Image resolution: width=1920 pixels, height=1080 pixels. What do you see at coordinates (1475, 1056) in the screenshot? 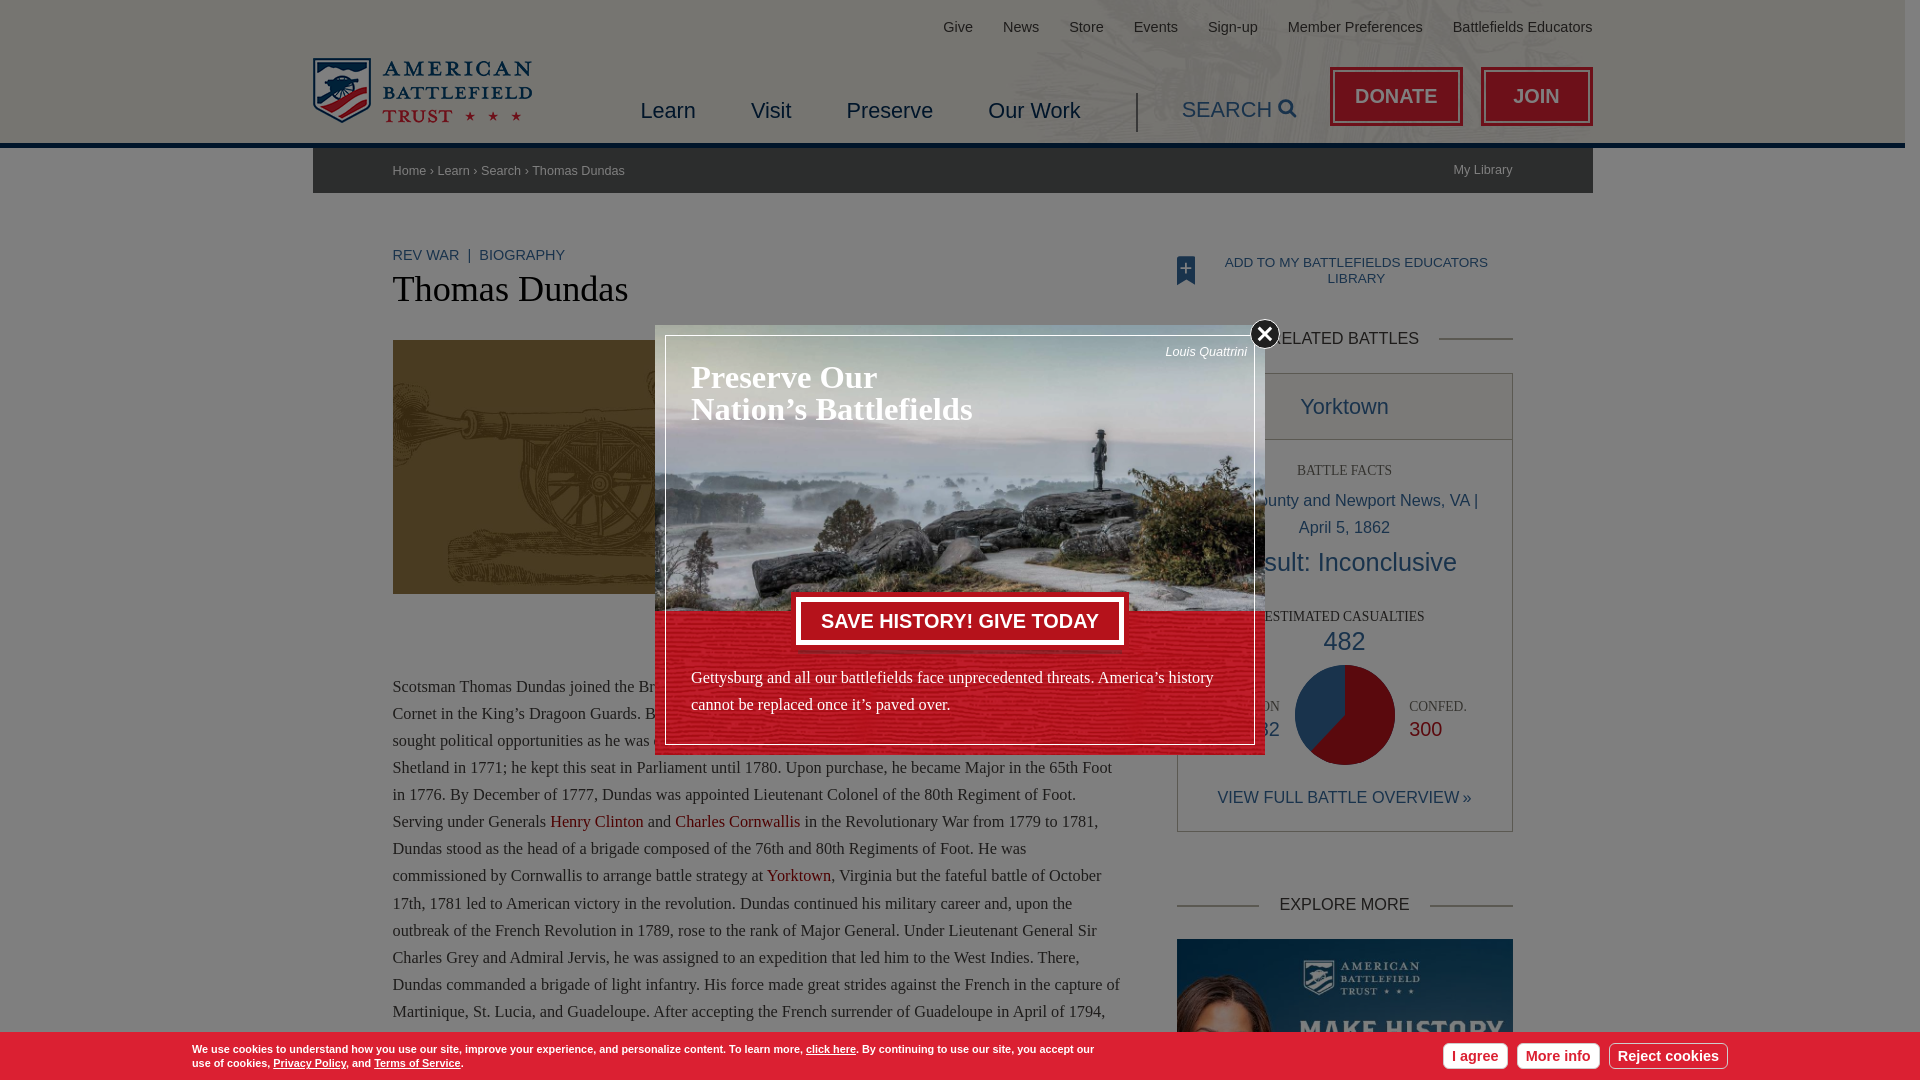
I see `I agree` at bounding box center [1475, 1056].